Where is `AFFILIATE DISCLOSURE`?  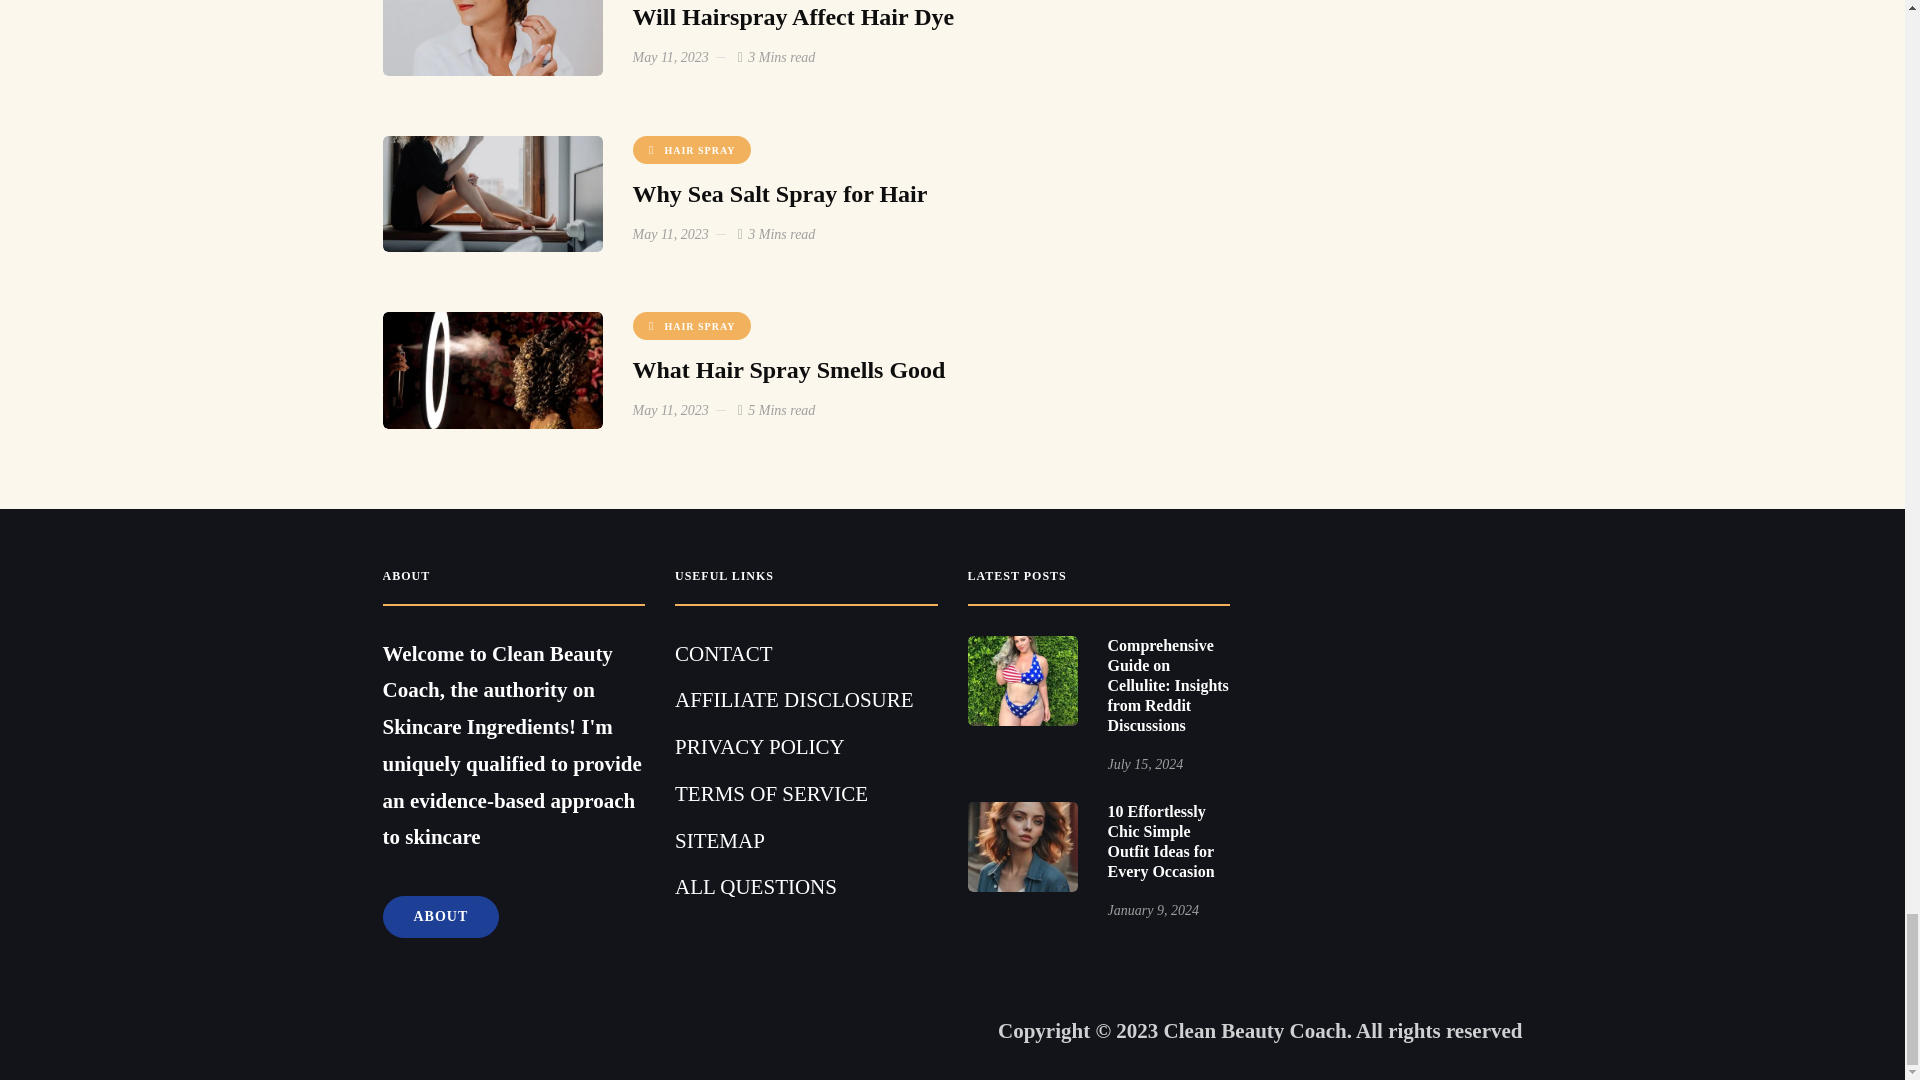 AFFILIATE DISCLOSURE is located at coordinates (794, 699).